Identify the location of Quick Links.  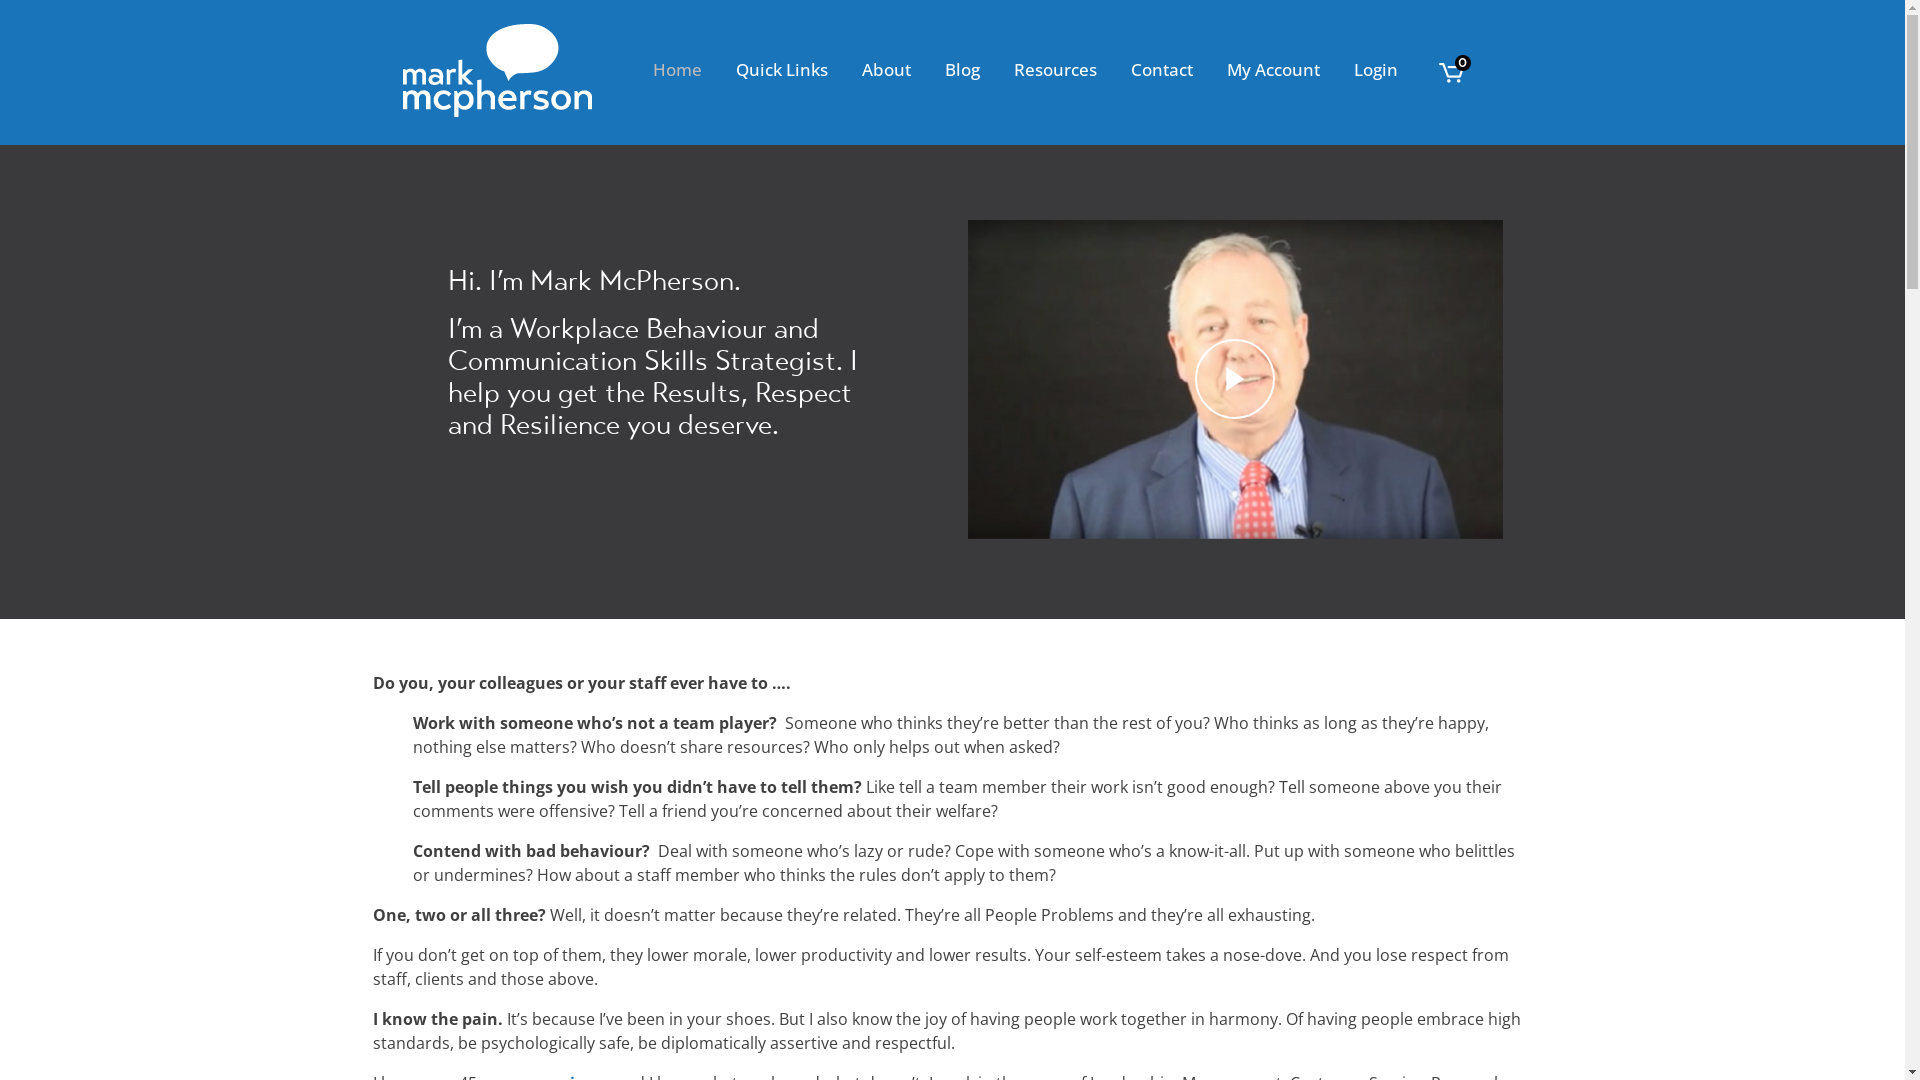
(781, 70).